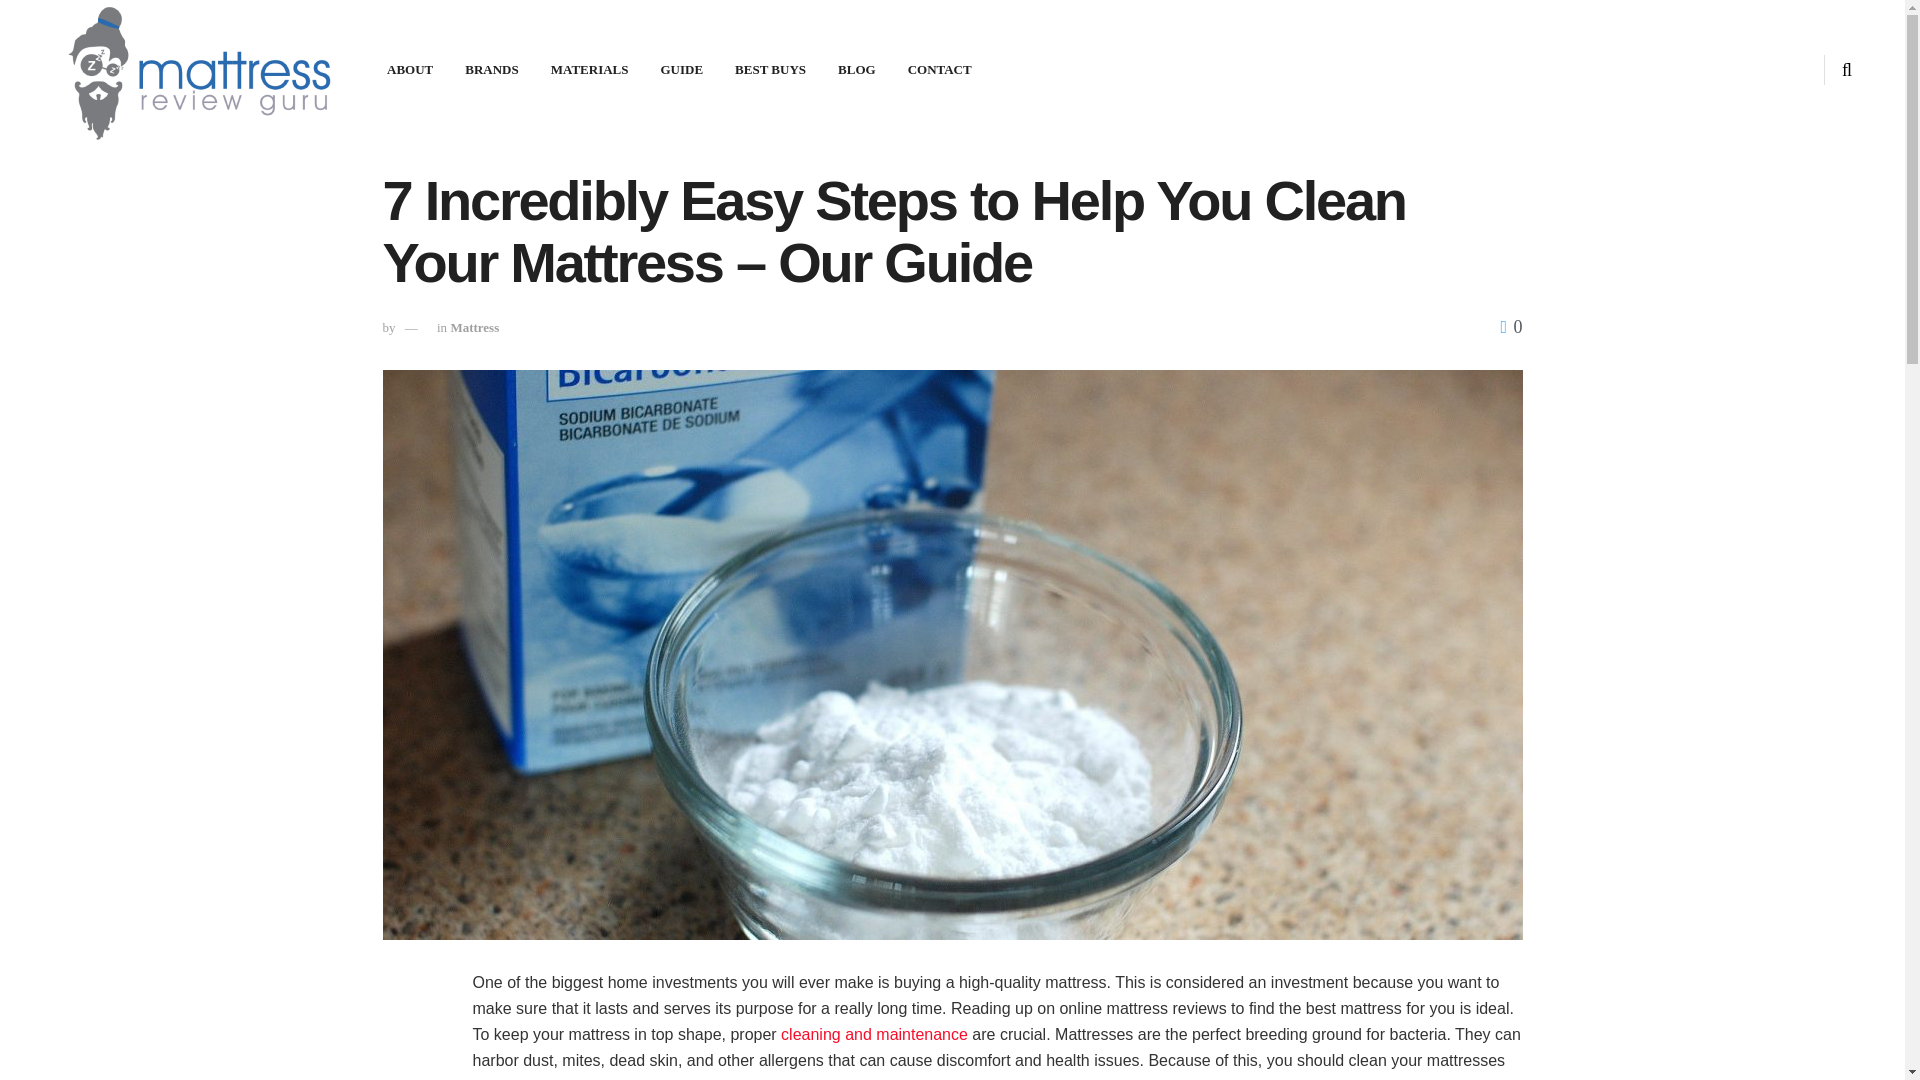 The image size is (1920, 1080). I want to click on BRANDS, so click(491, 70).